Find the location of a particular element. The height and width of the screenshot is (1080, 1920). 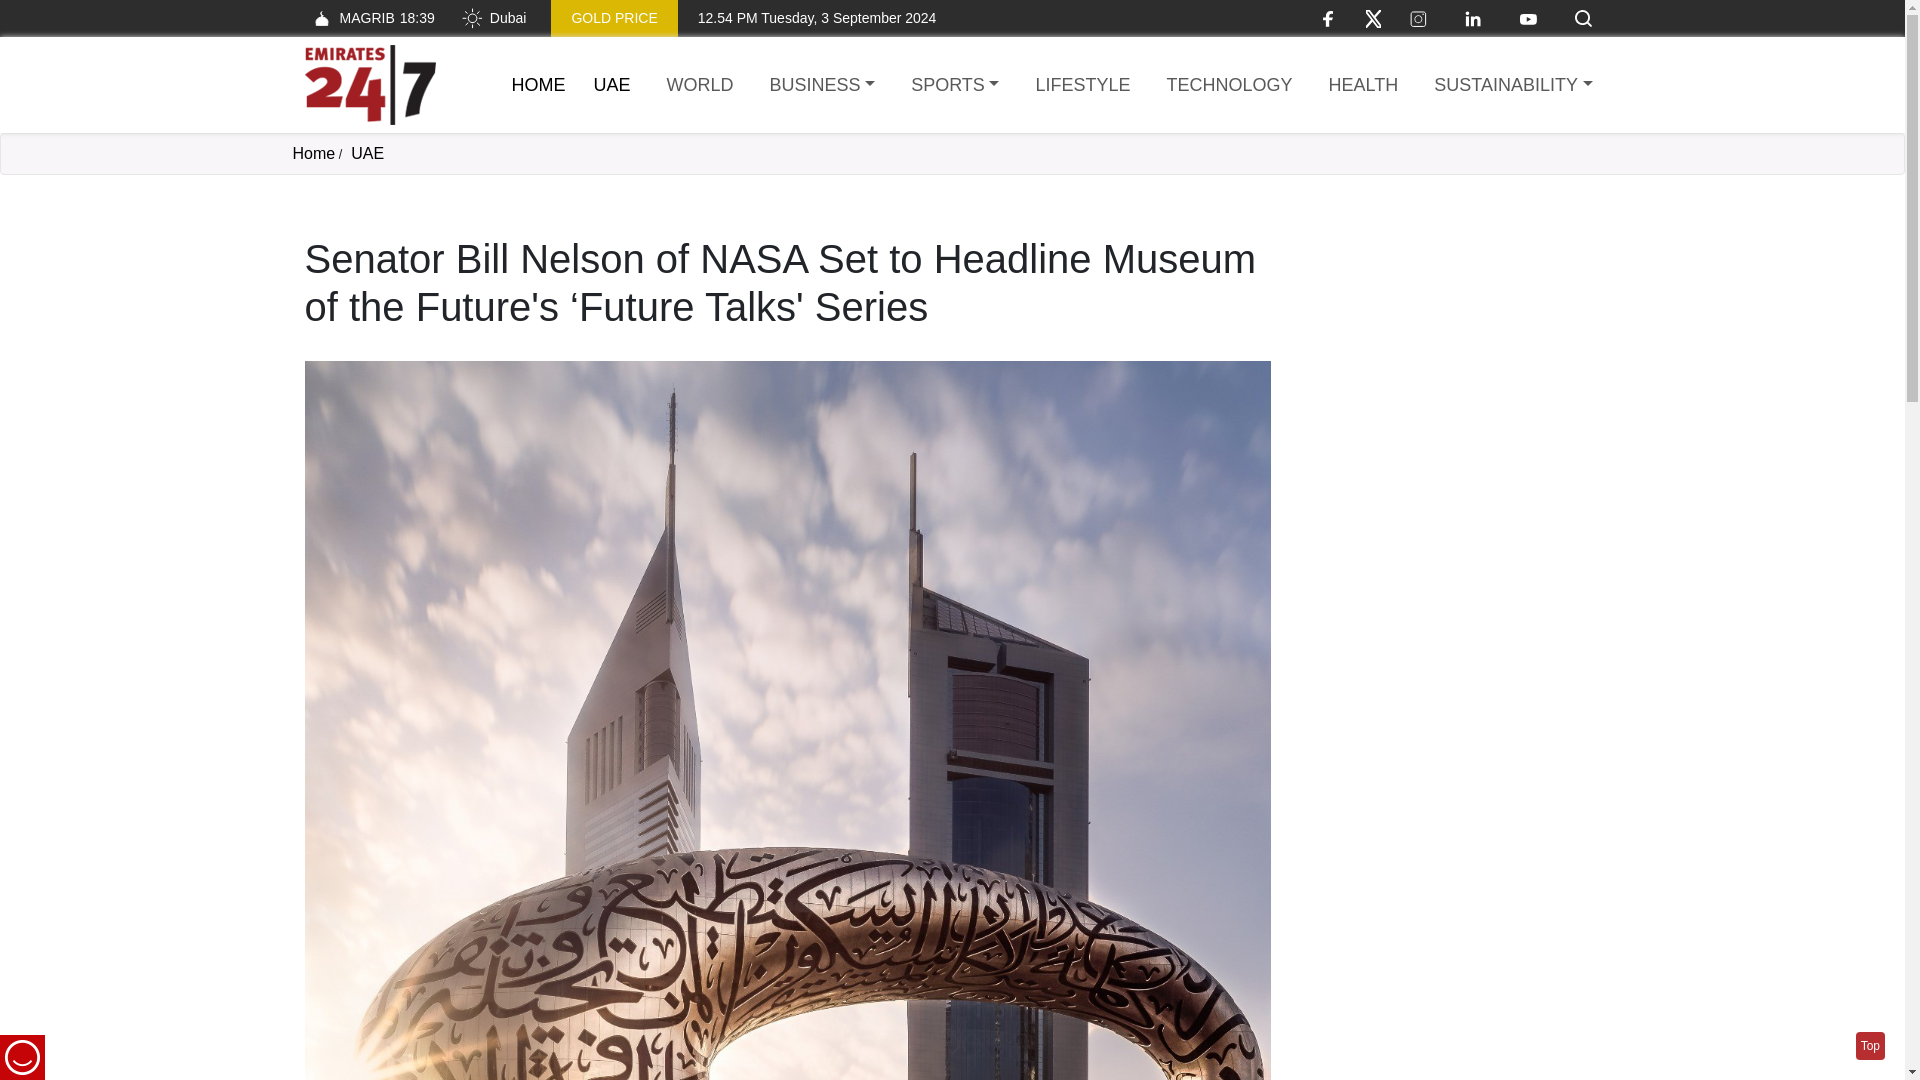

SUSTAINABILITY is located at coordinates (1512, 86).